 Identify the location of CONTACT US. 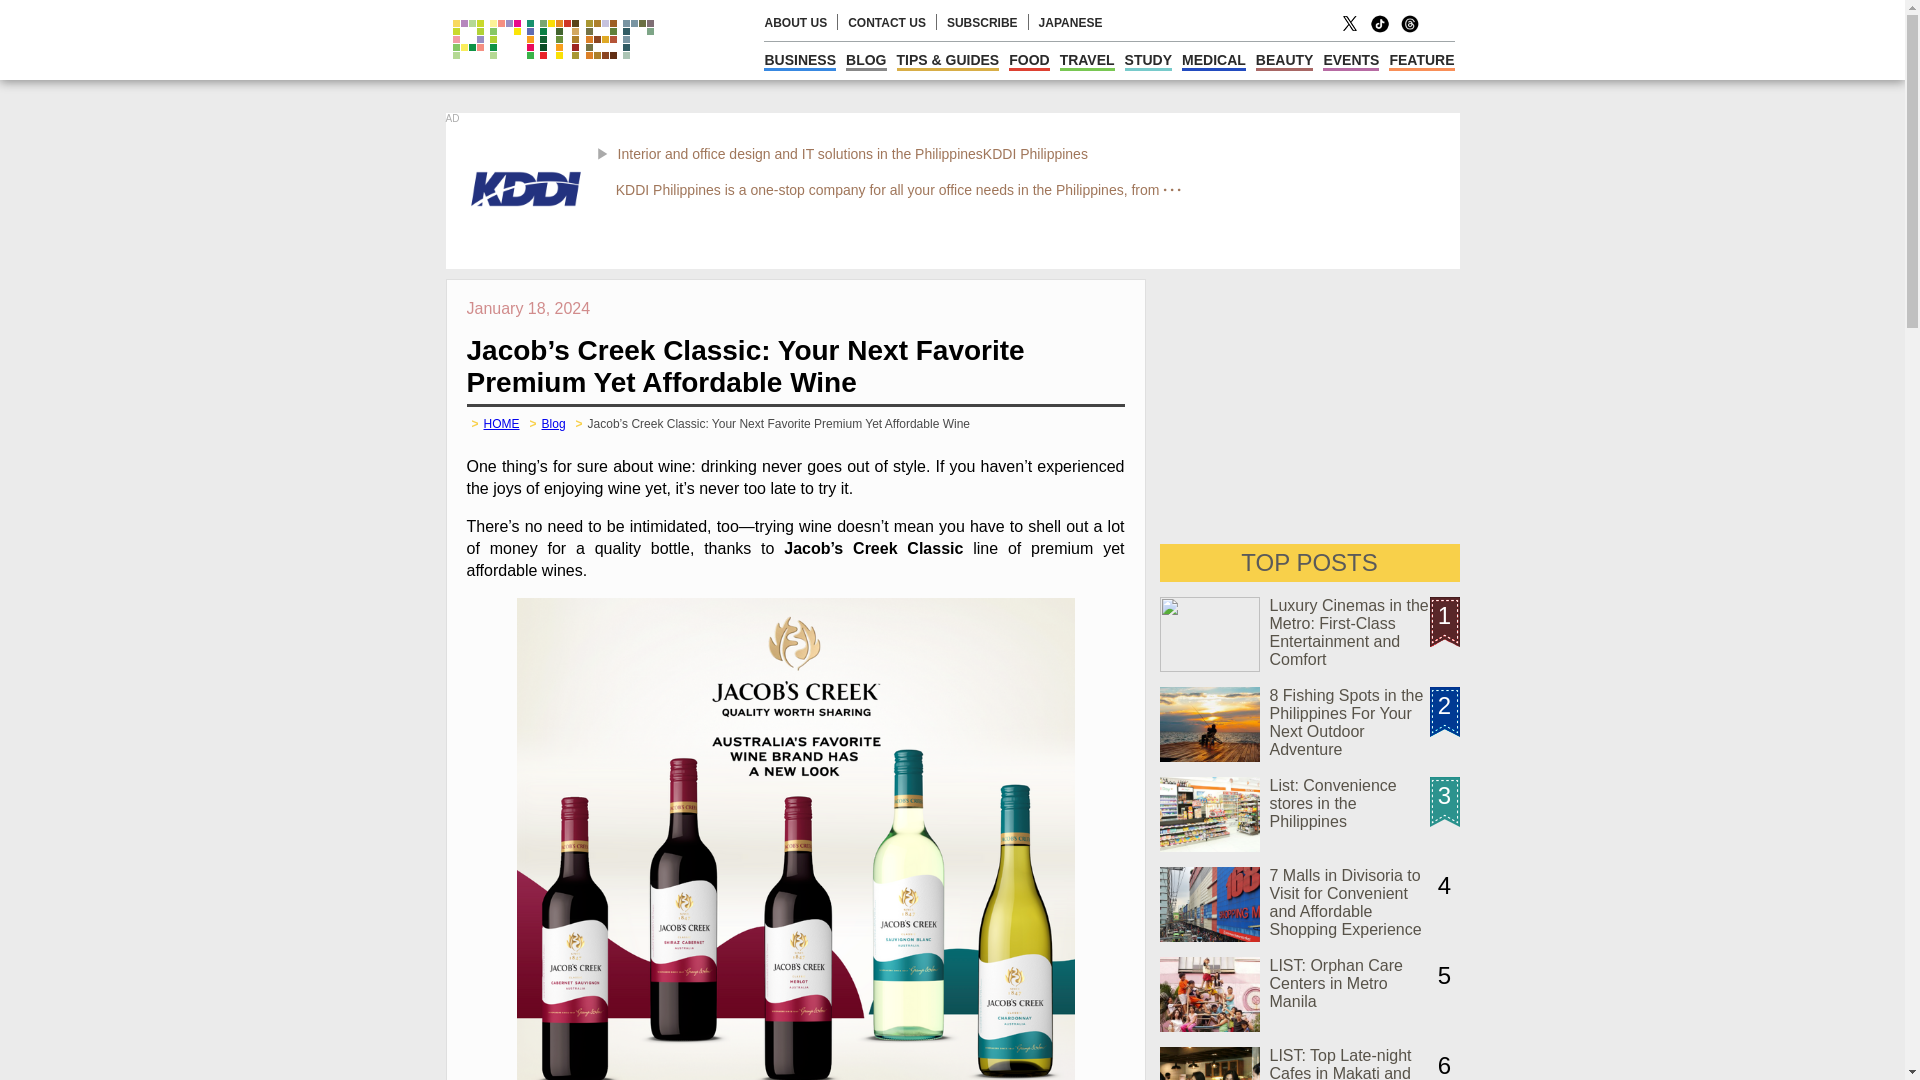
(886, 23).